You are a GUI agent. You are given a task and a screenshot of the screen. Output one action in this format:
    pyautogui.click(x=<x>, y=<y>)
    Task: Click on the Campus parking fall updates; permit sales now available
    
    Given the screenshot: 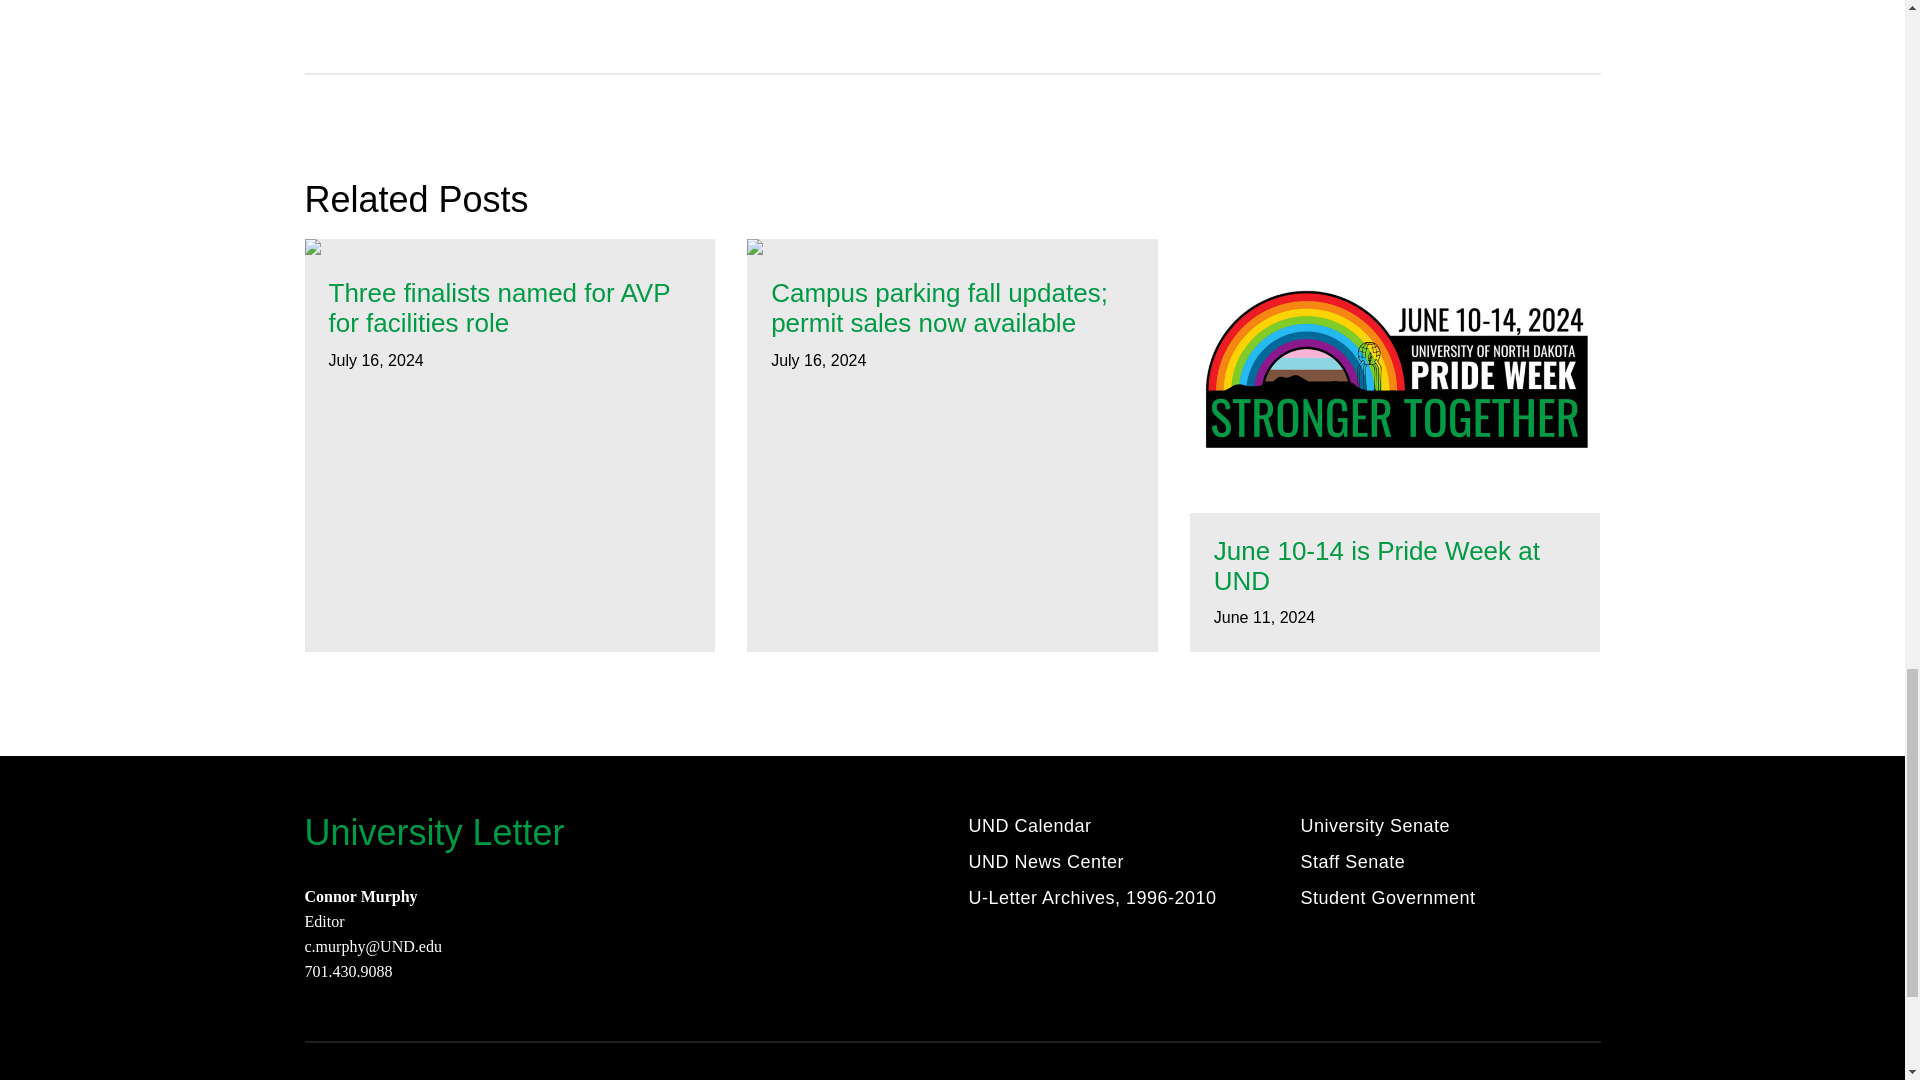 What is the action you would take?
    pyautogui.click(x=952, y=308)
    